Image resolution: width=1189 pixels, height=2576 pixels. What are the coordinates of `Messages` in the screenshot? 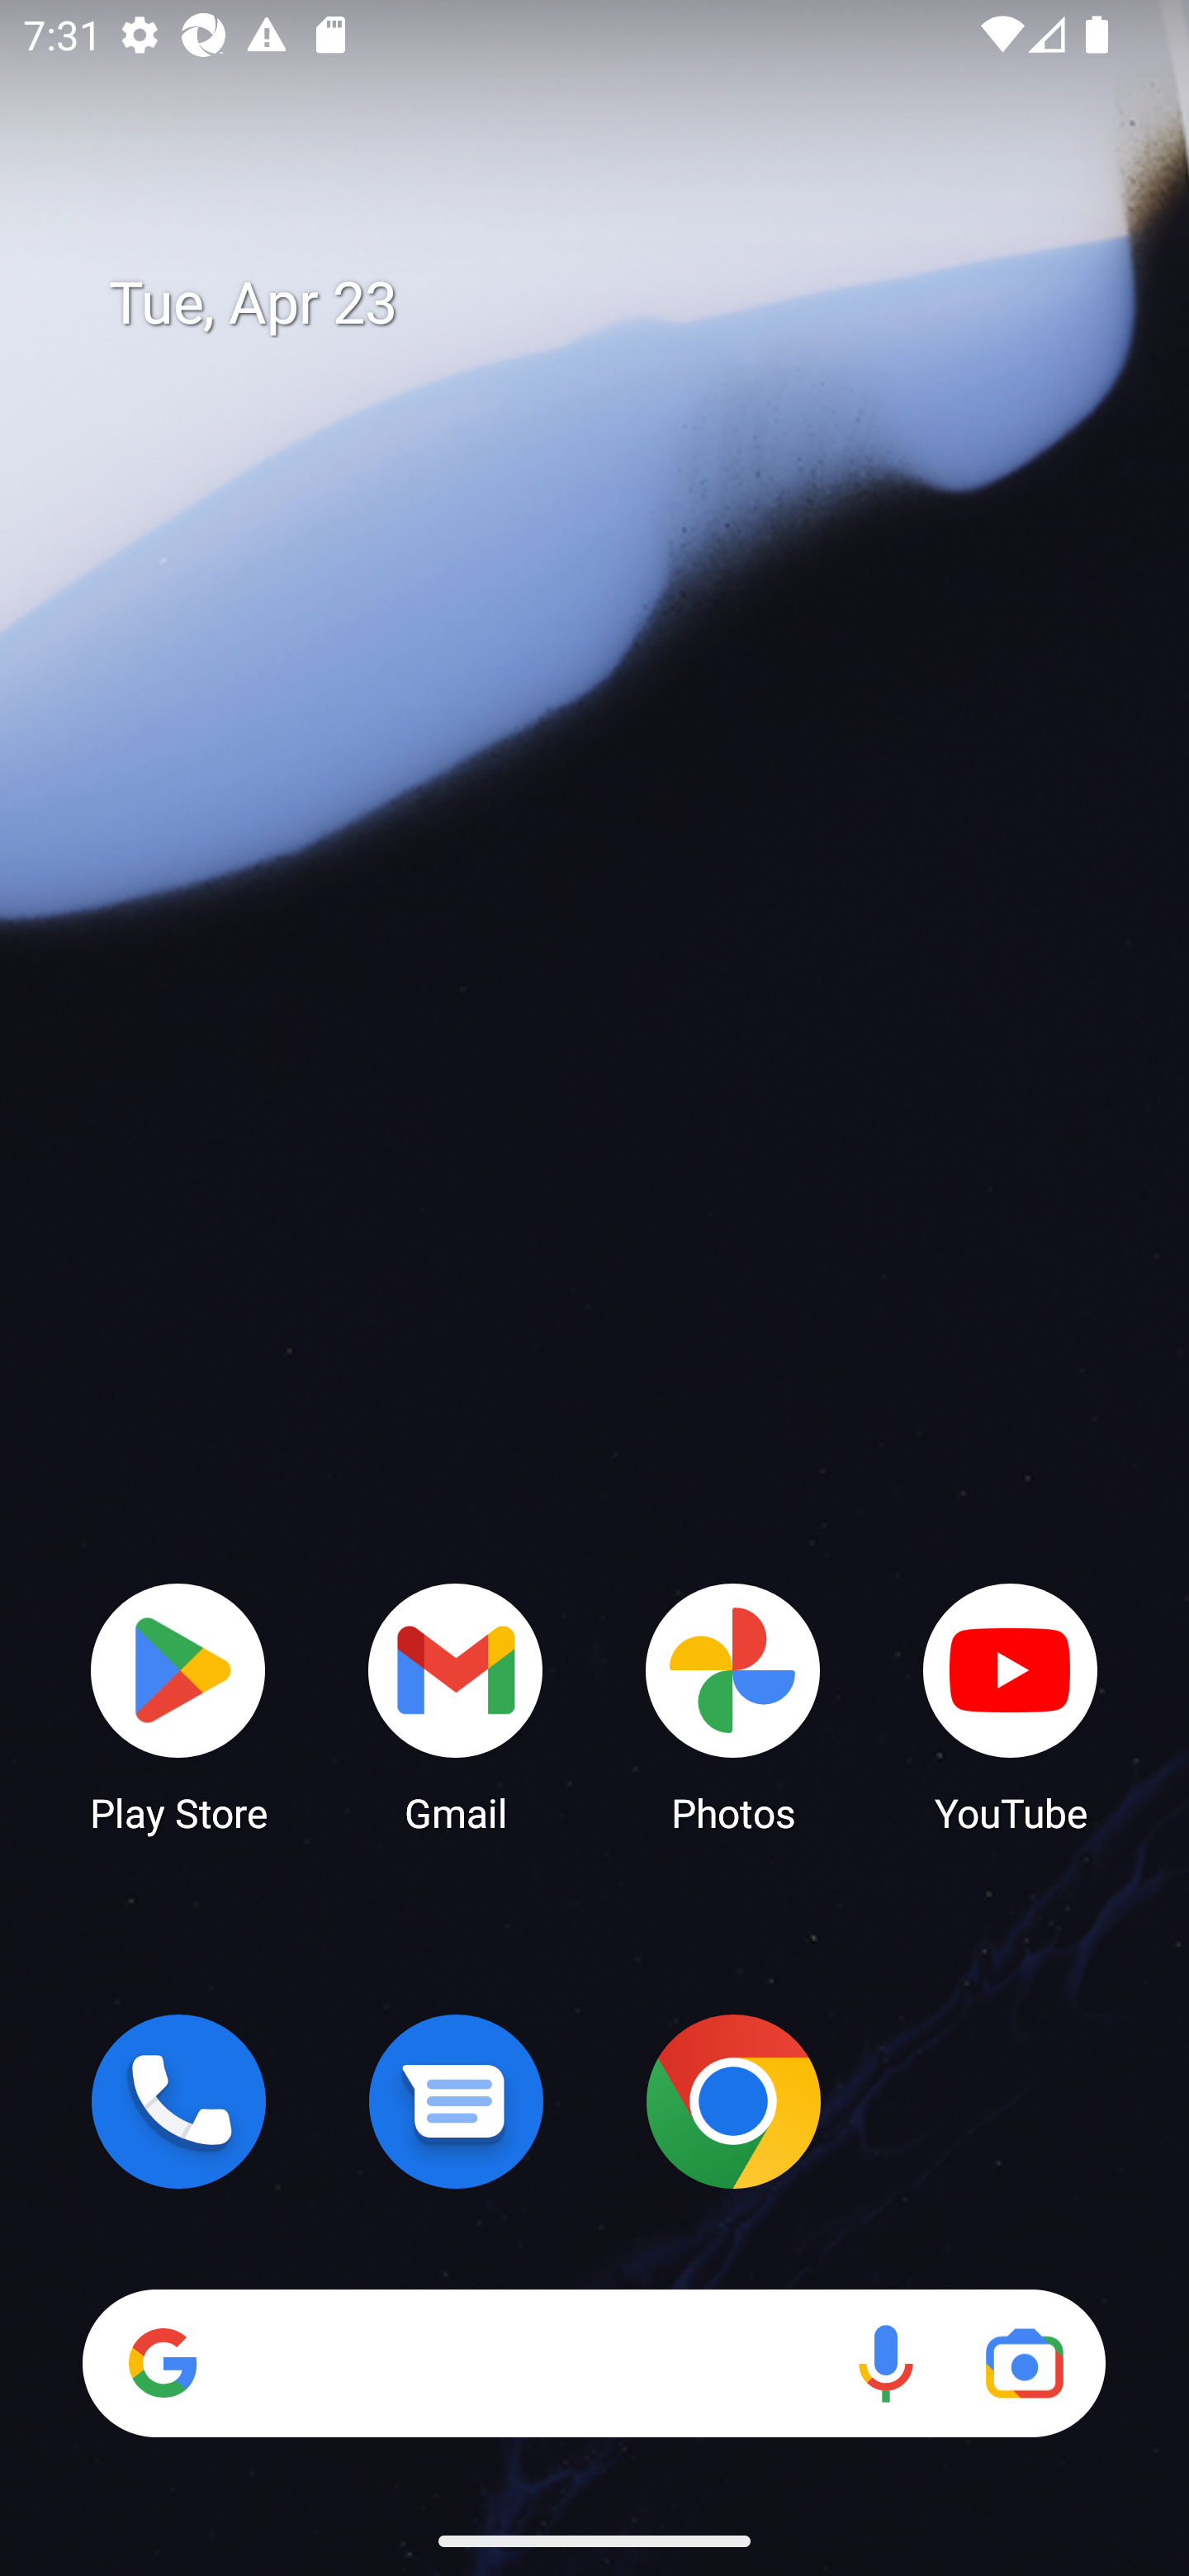 It's located at (456, 2101).